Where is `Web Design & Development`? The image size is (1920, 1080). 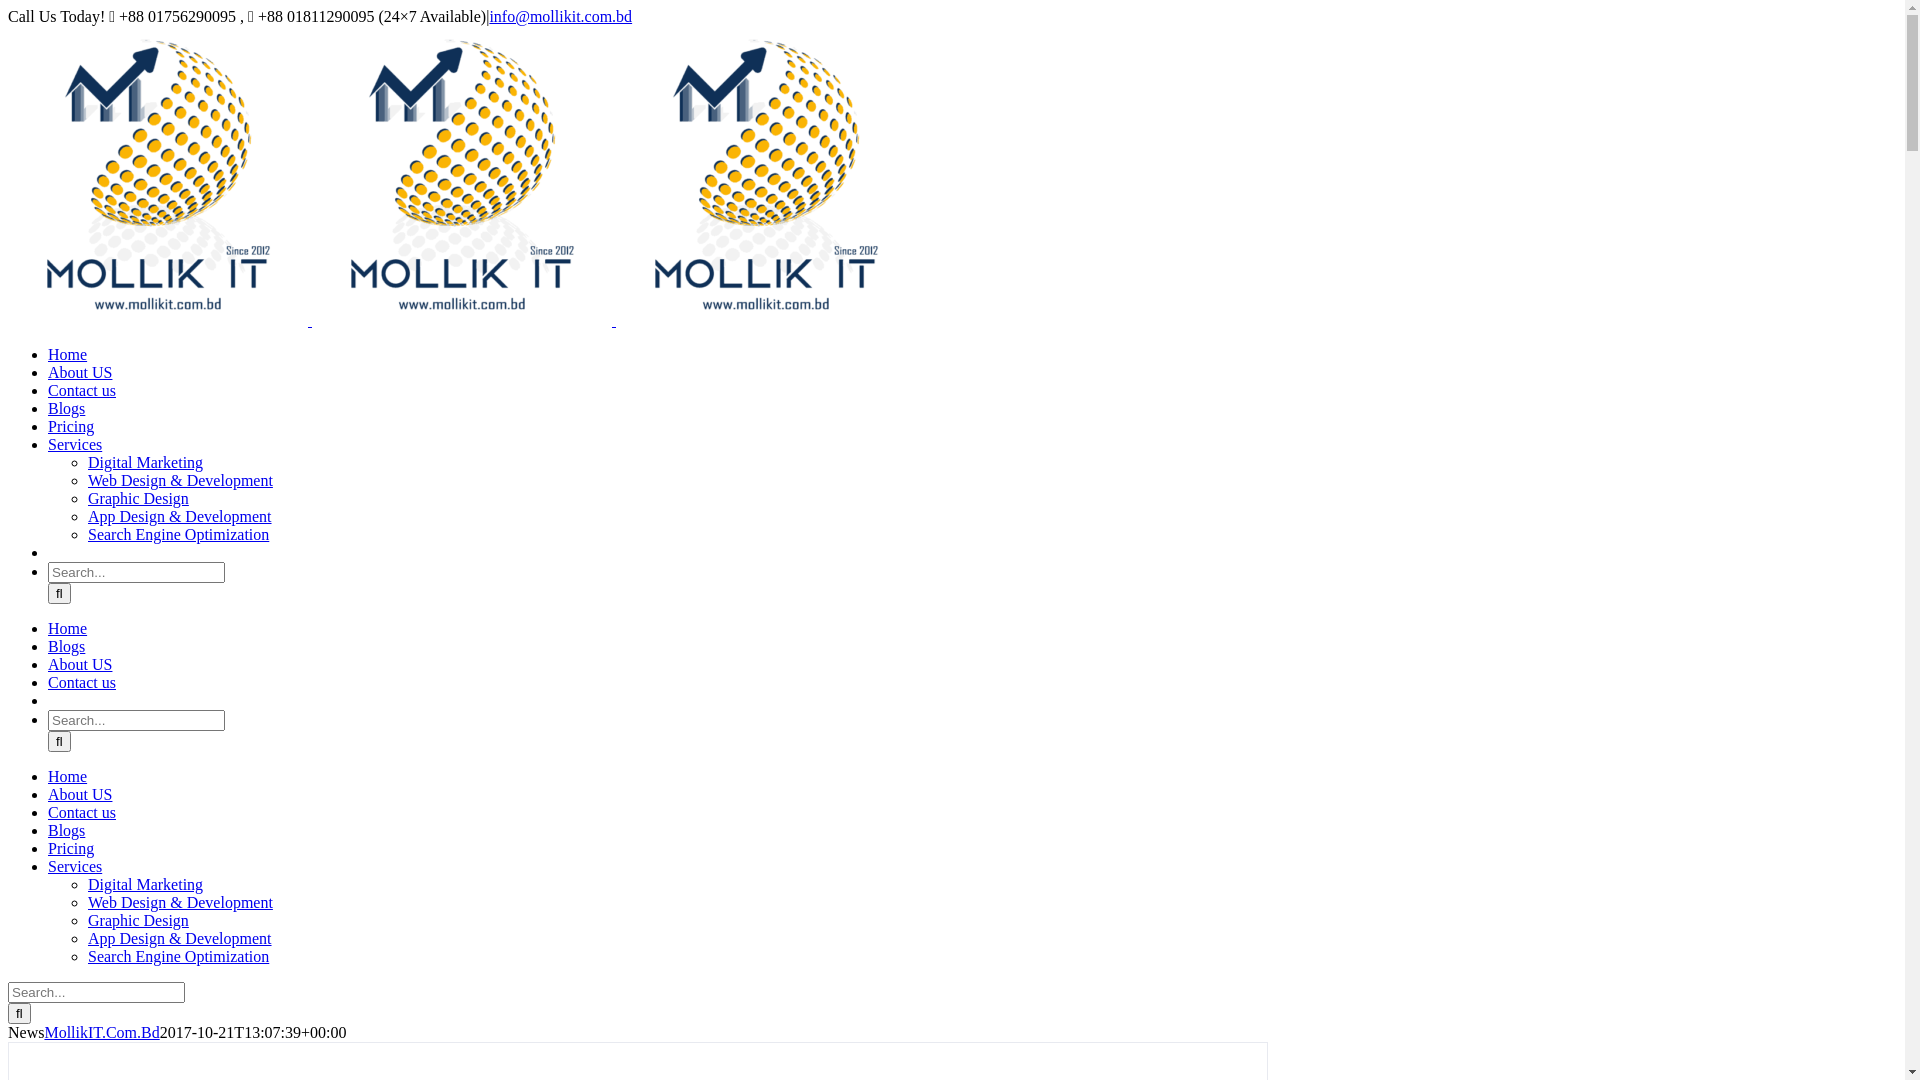
Web Design & Development is located at coordinates (180, 480).